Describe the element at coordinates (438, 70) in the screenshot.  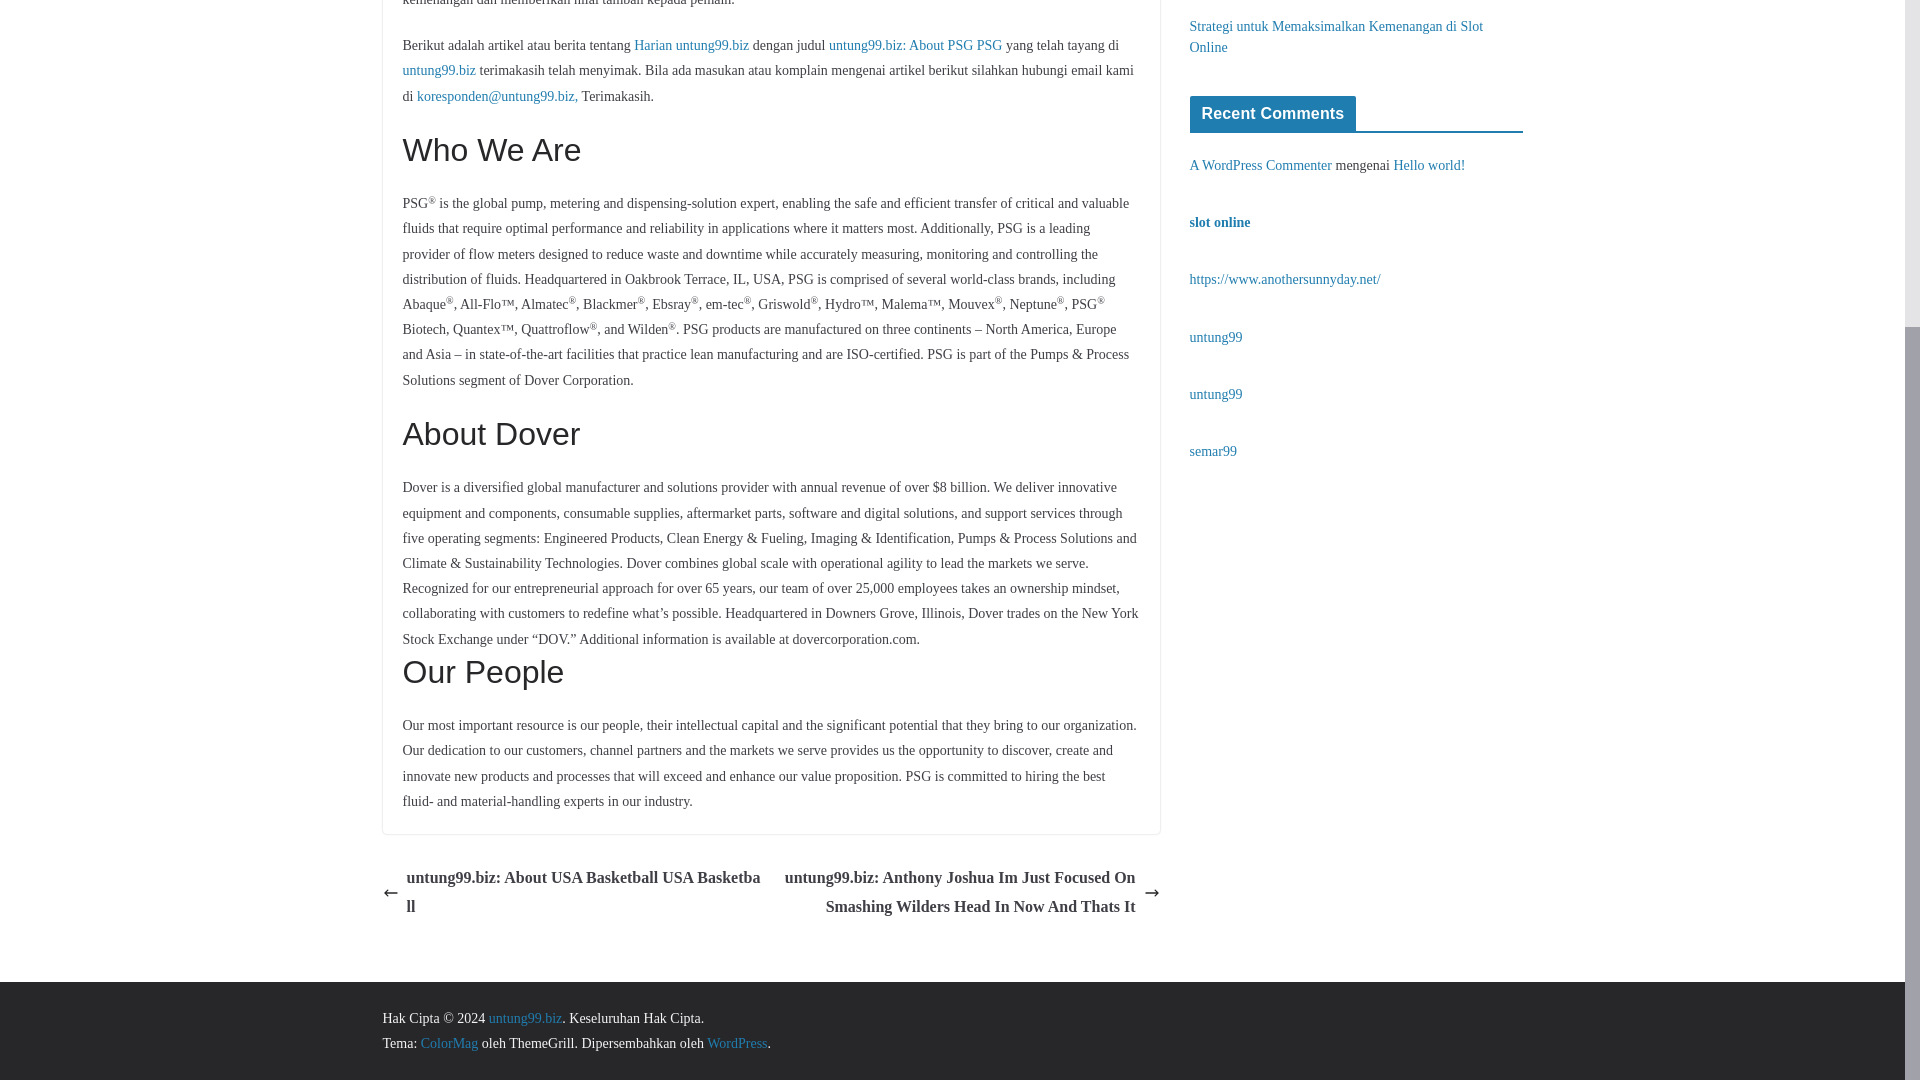
I see `untung99.biz` at that location.